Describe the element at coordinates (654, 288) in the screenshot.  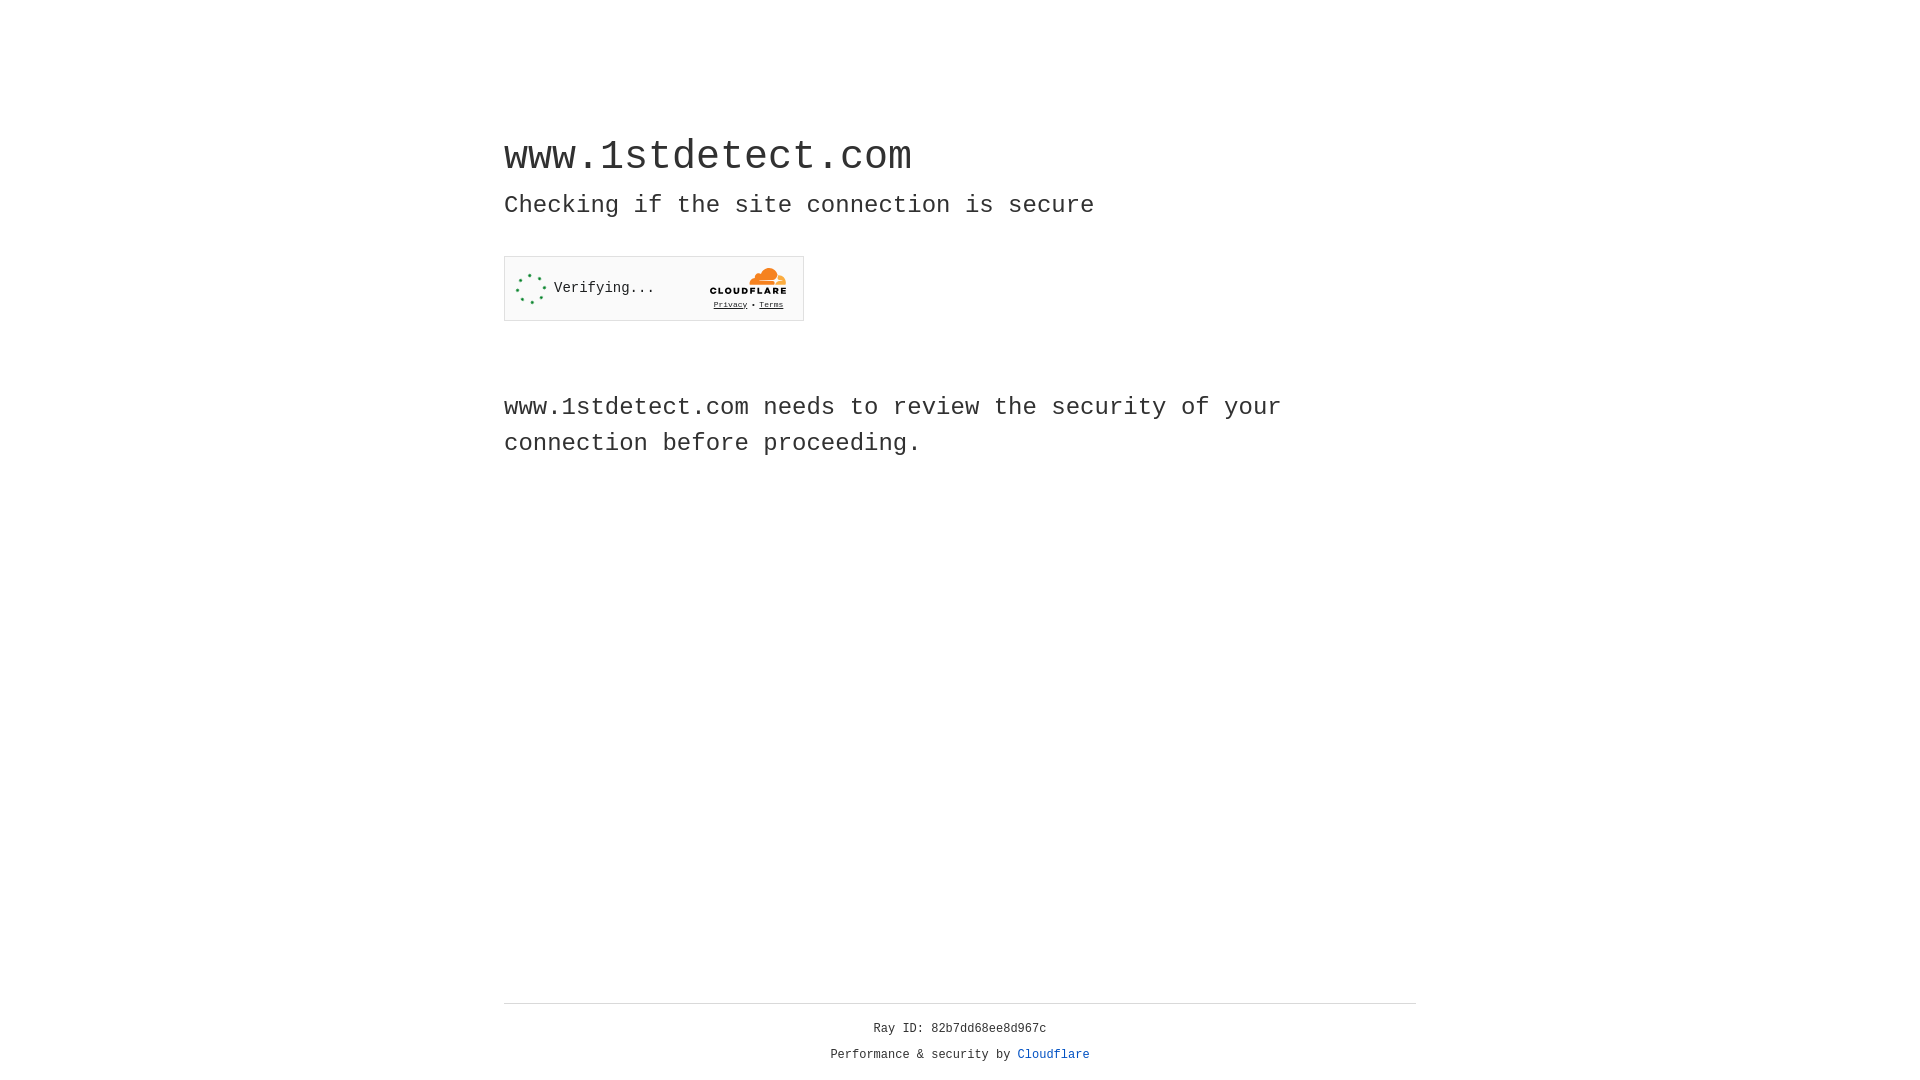
I see `Widget containing a Cloudflare security challenge` at that location.